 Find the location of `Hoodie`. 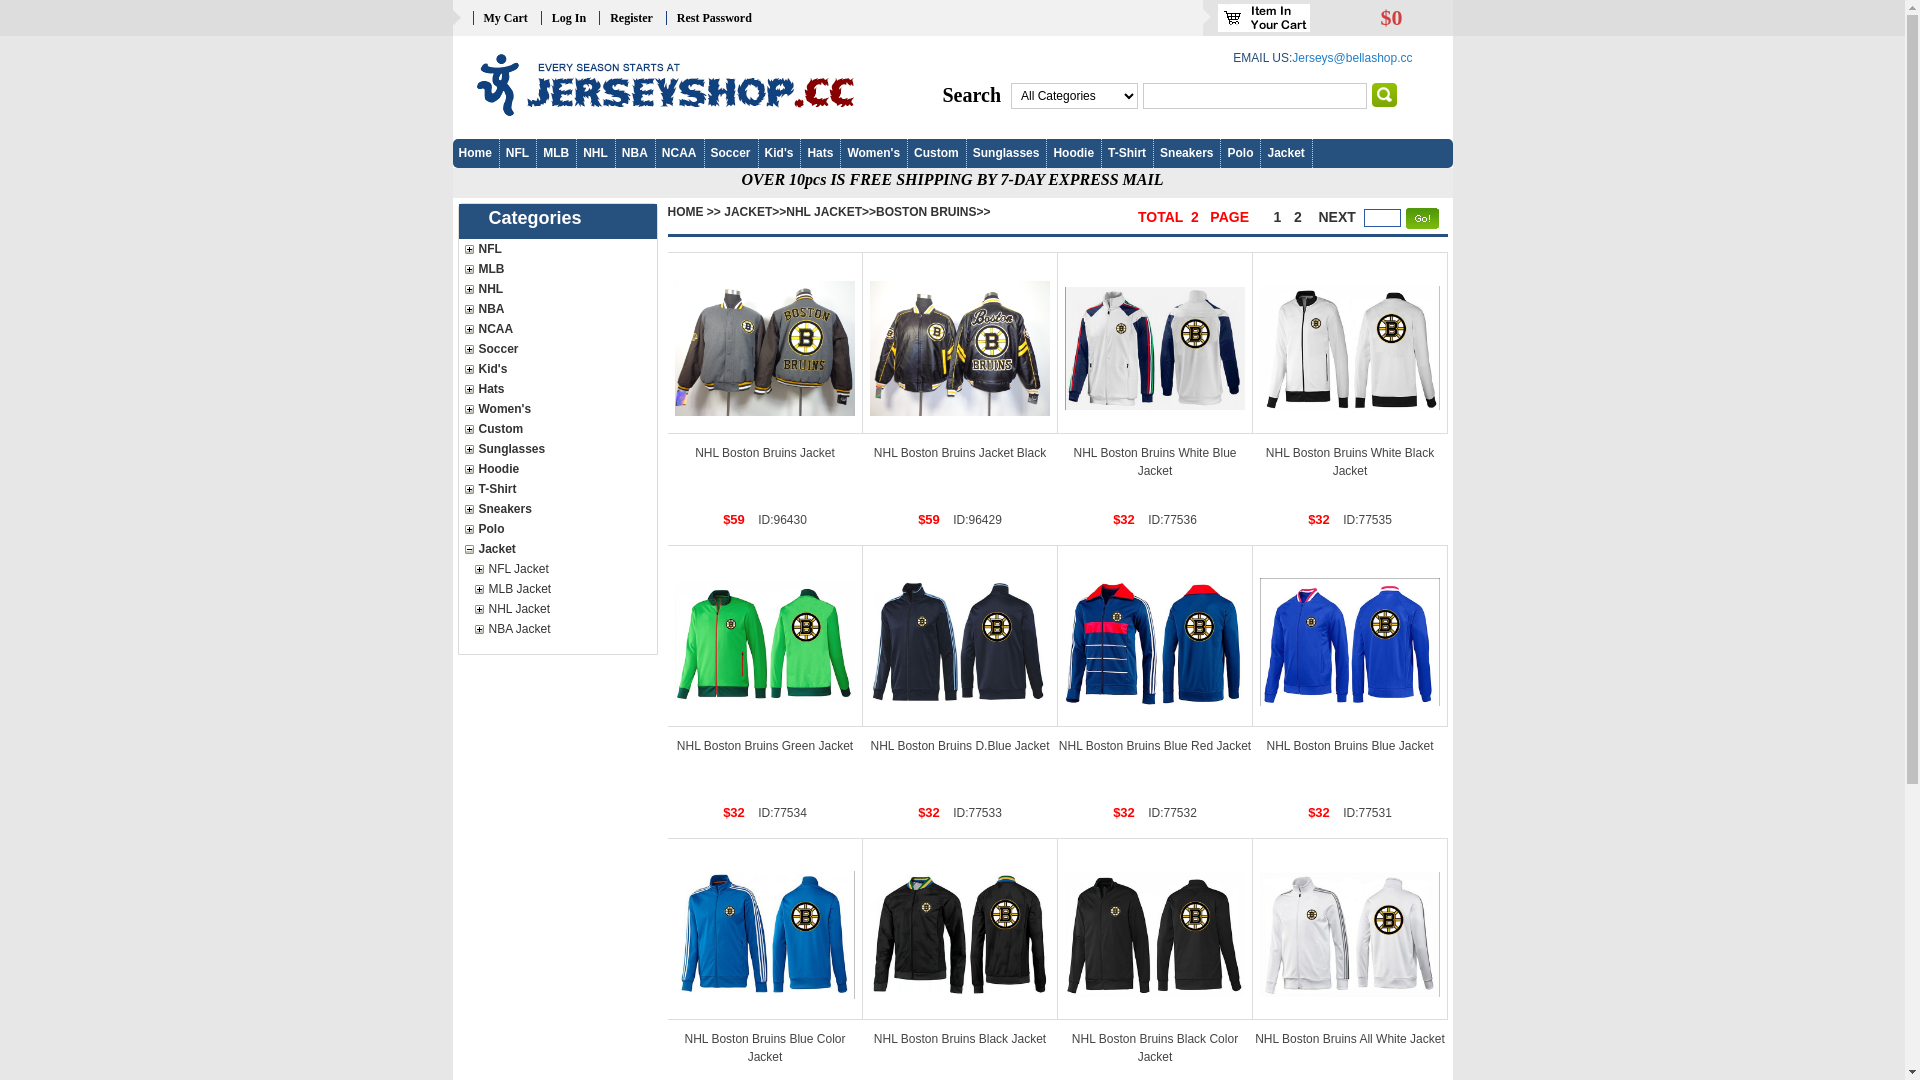

Hoodie is located at coordinates (1074, 154).